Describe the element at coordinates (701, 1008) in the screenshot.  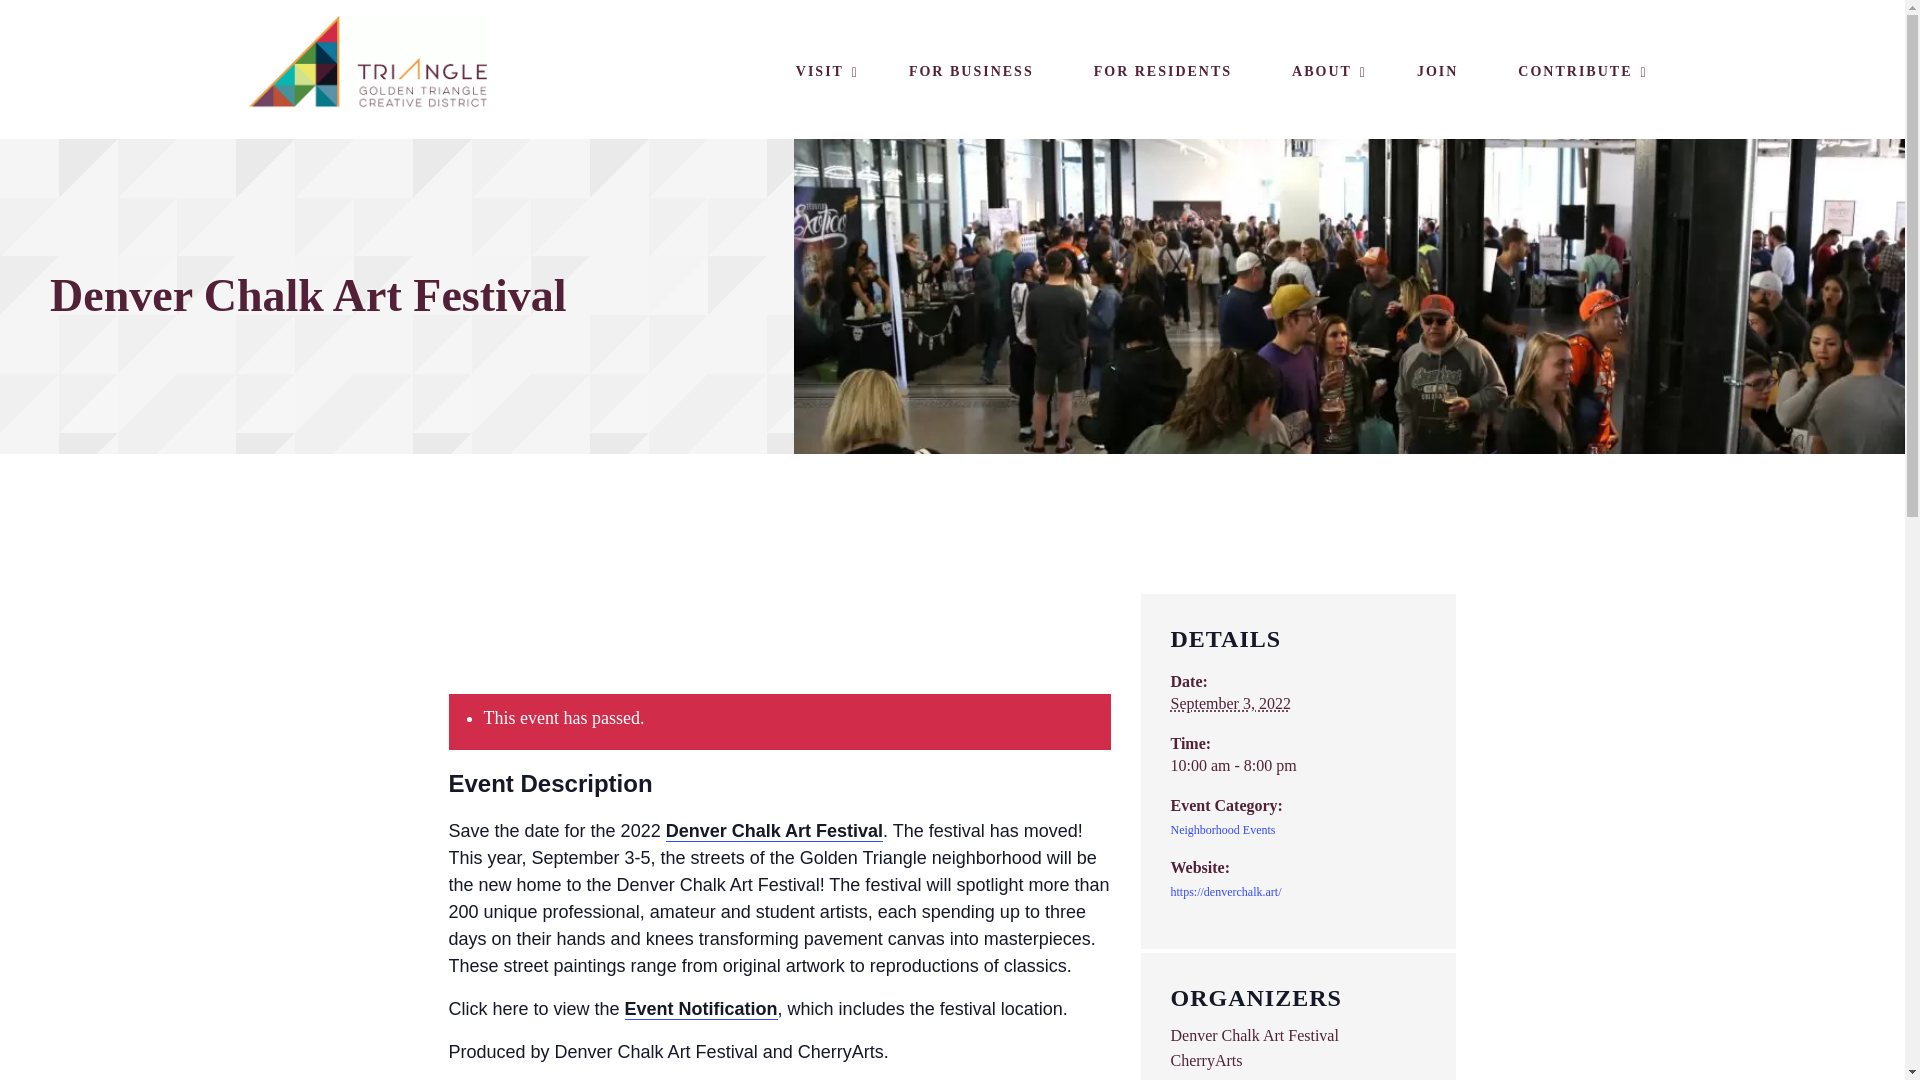
I see `Event Notification` at that location.